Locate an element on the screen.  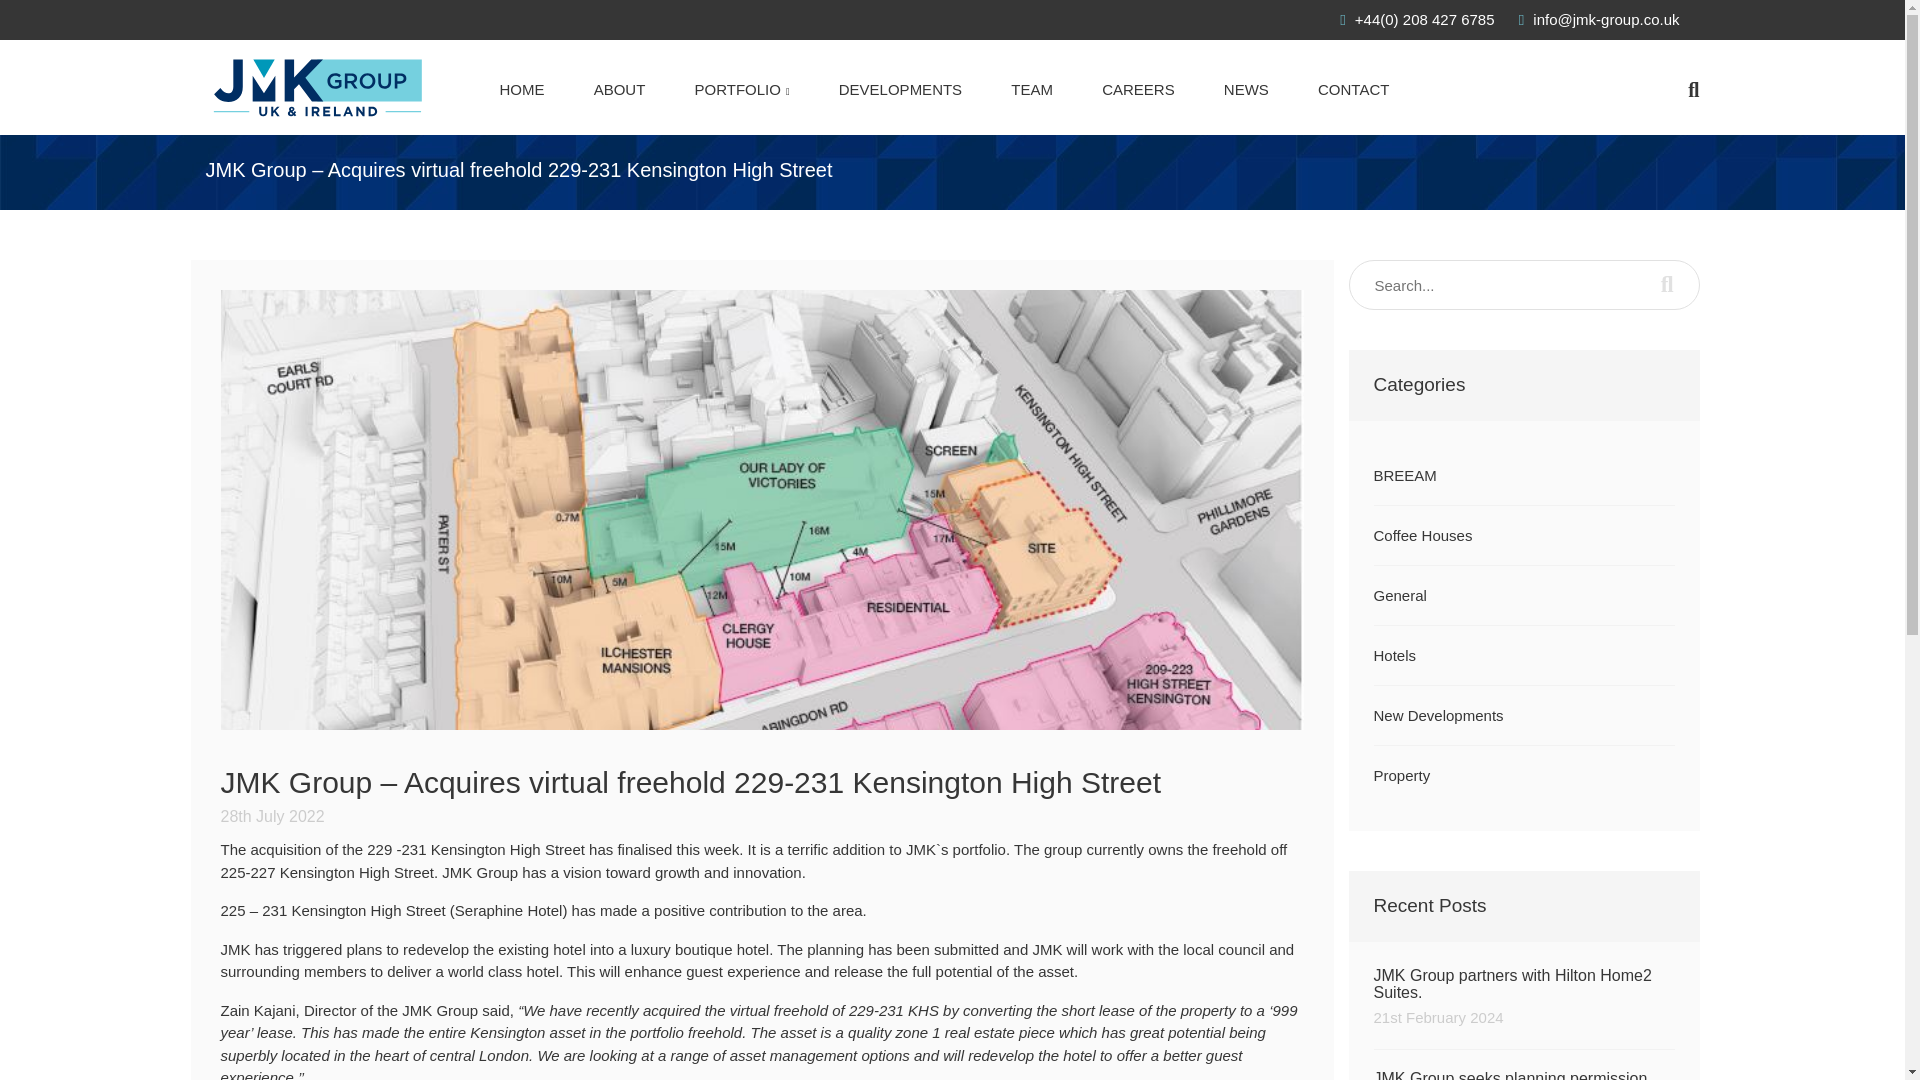
BREEAM is located at coordinates (1405, 474).